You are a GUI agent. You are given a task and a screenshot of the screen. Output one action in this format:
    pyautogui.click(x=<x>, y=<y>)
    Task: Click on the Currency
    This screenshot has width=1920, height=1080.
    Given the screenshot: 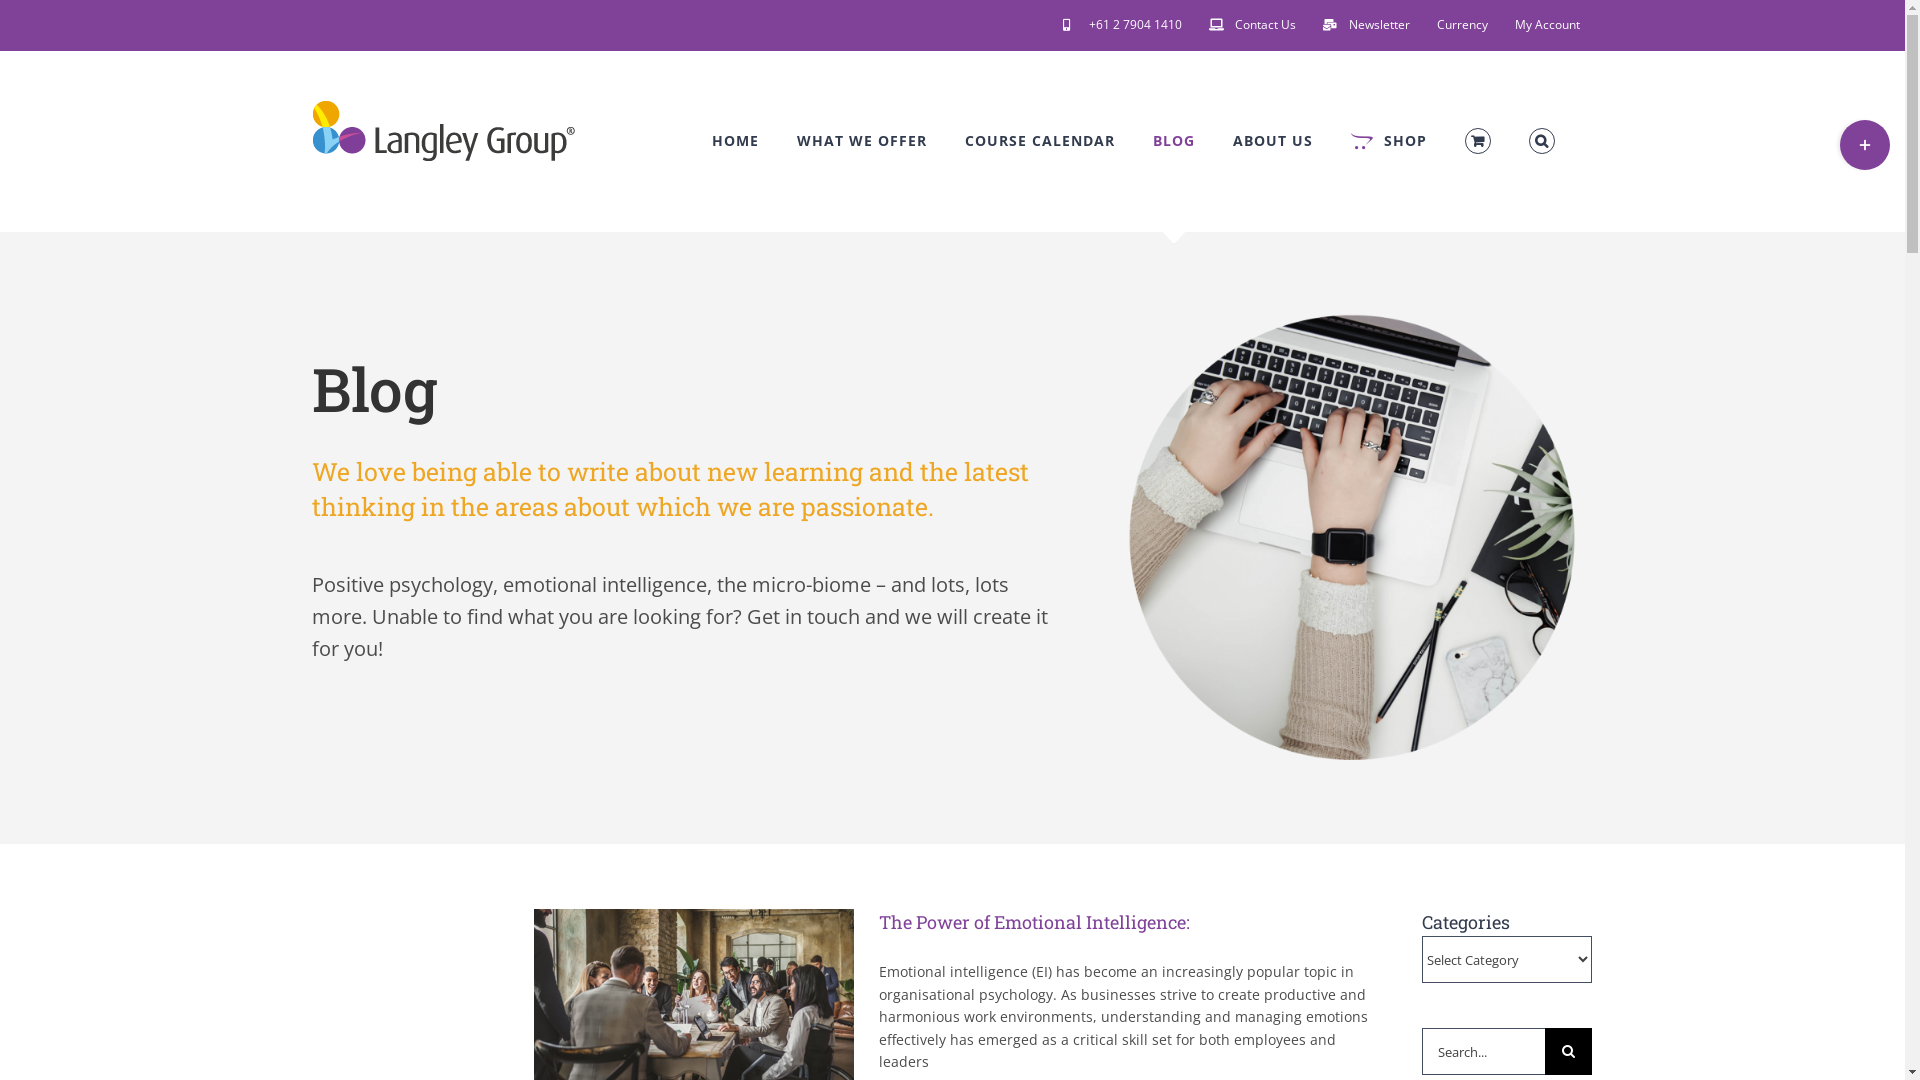 What is the action you would take?
    pyautogui.click(x=1462, y=25)
    